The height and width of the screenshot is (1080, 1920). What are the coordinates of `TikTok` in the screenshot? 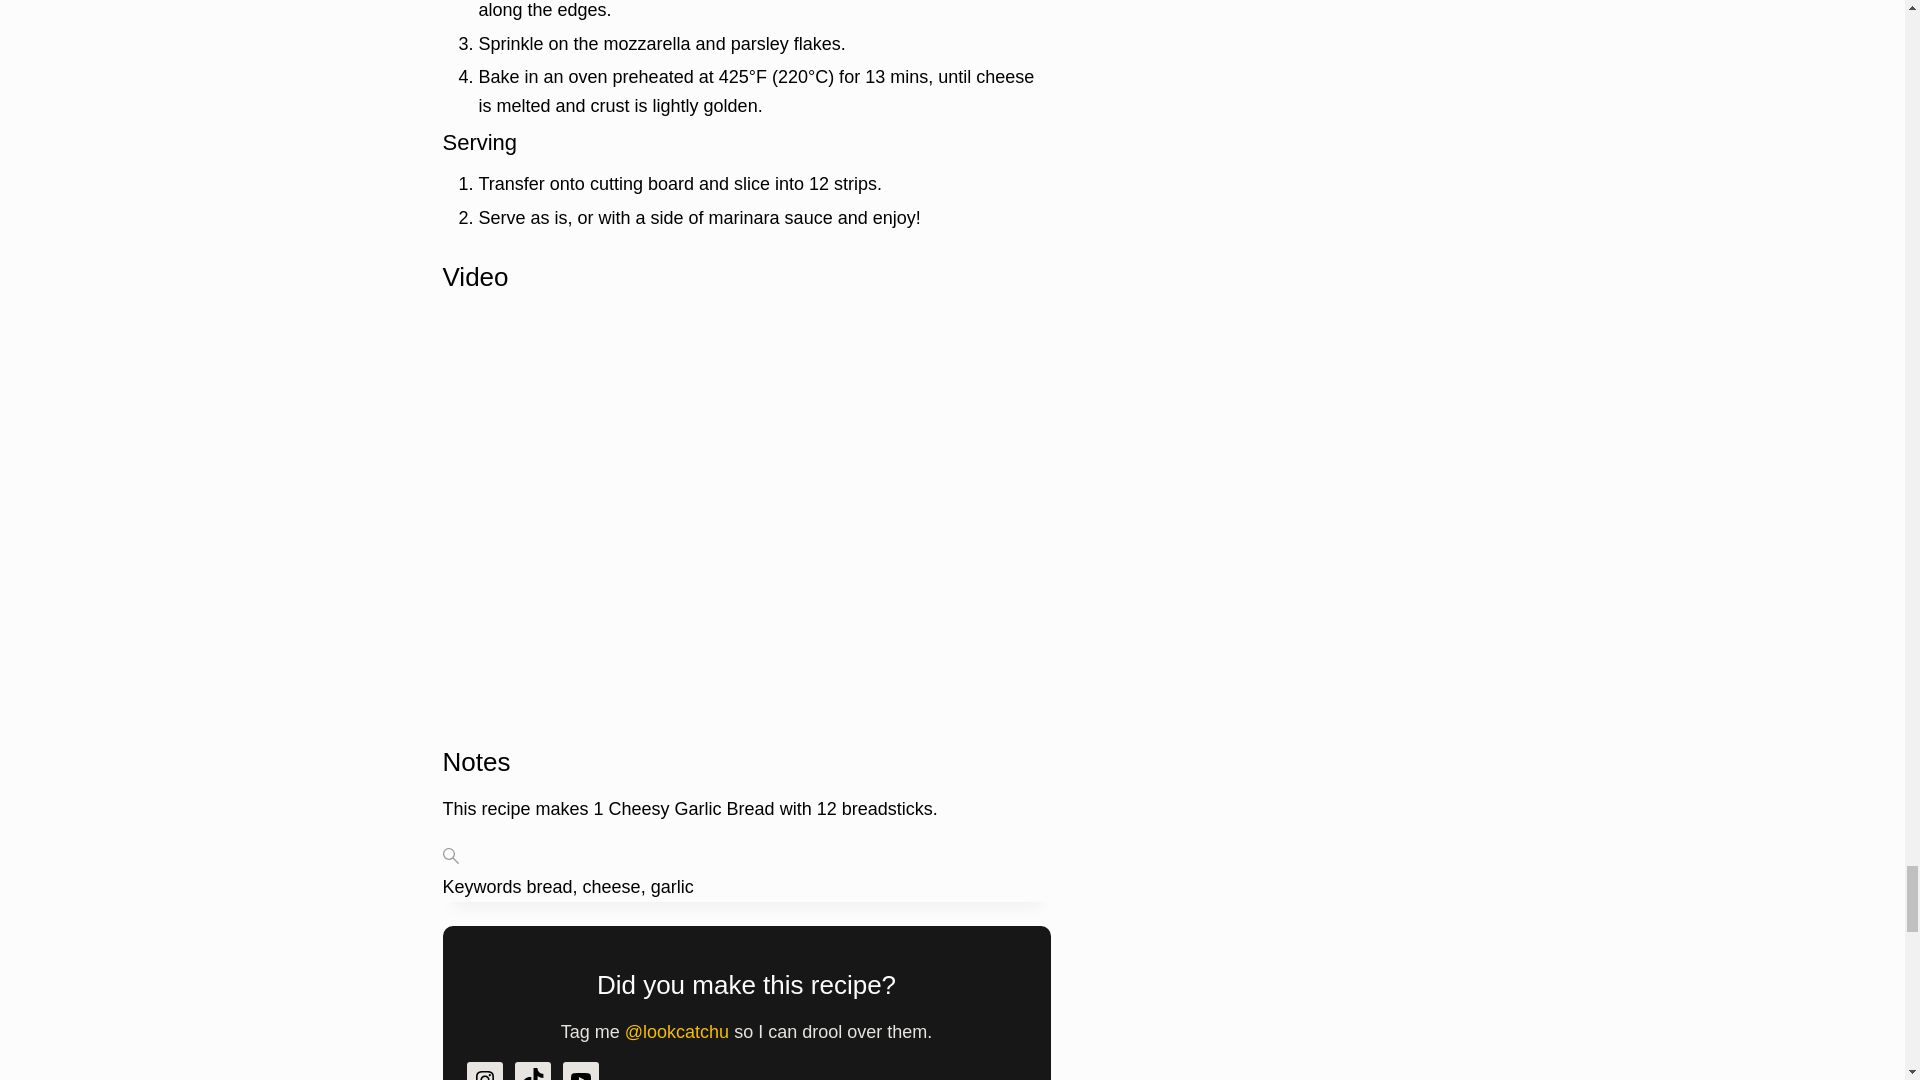 It's located at (532, 1070).